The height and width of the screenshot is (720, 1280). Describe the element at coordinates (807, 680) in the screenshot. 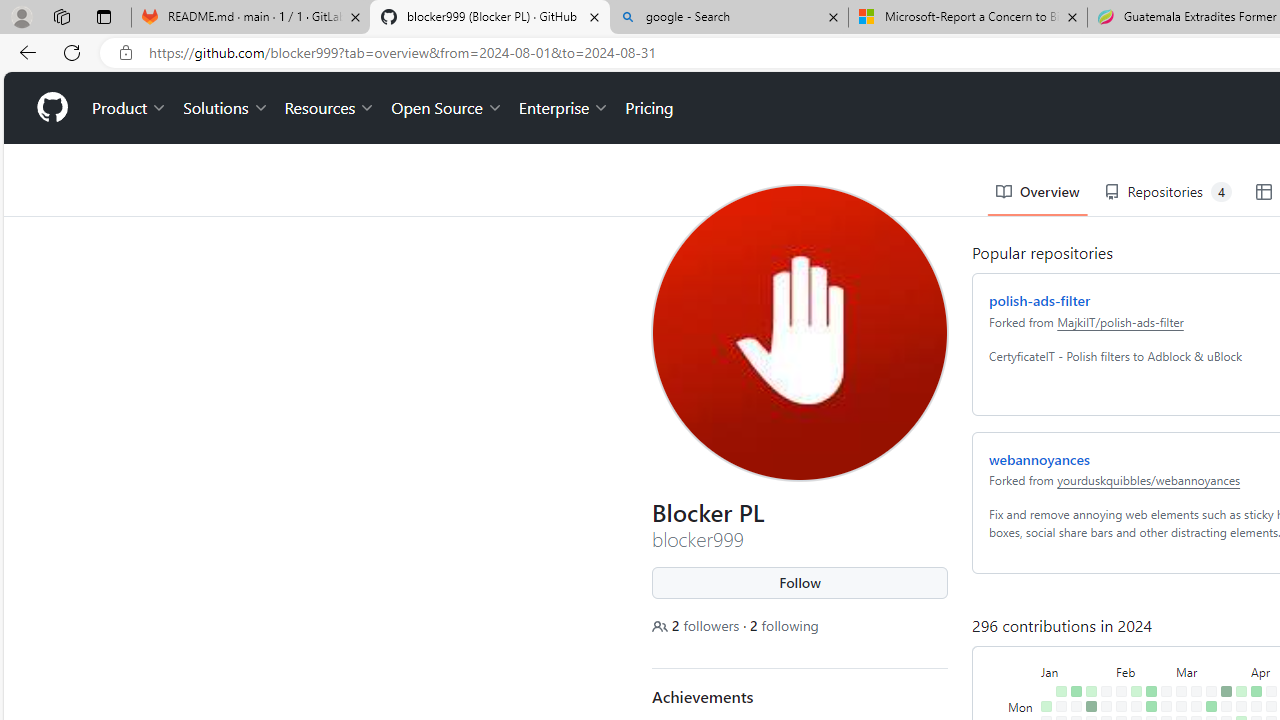

I see `Achievement: Pull Shark` at that location.